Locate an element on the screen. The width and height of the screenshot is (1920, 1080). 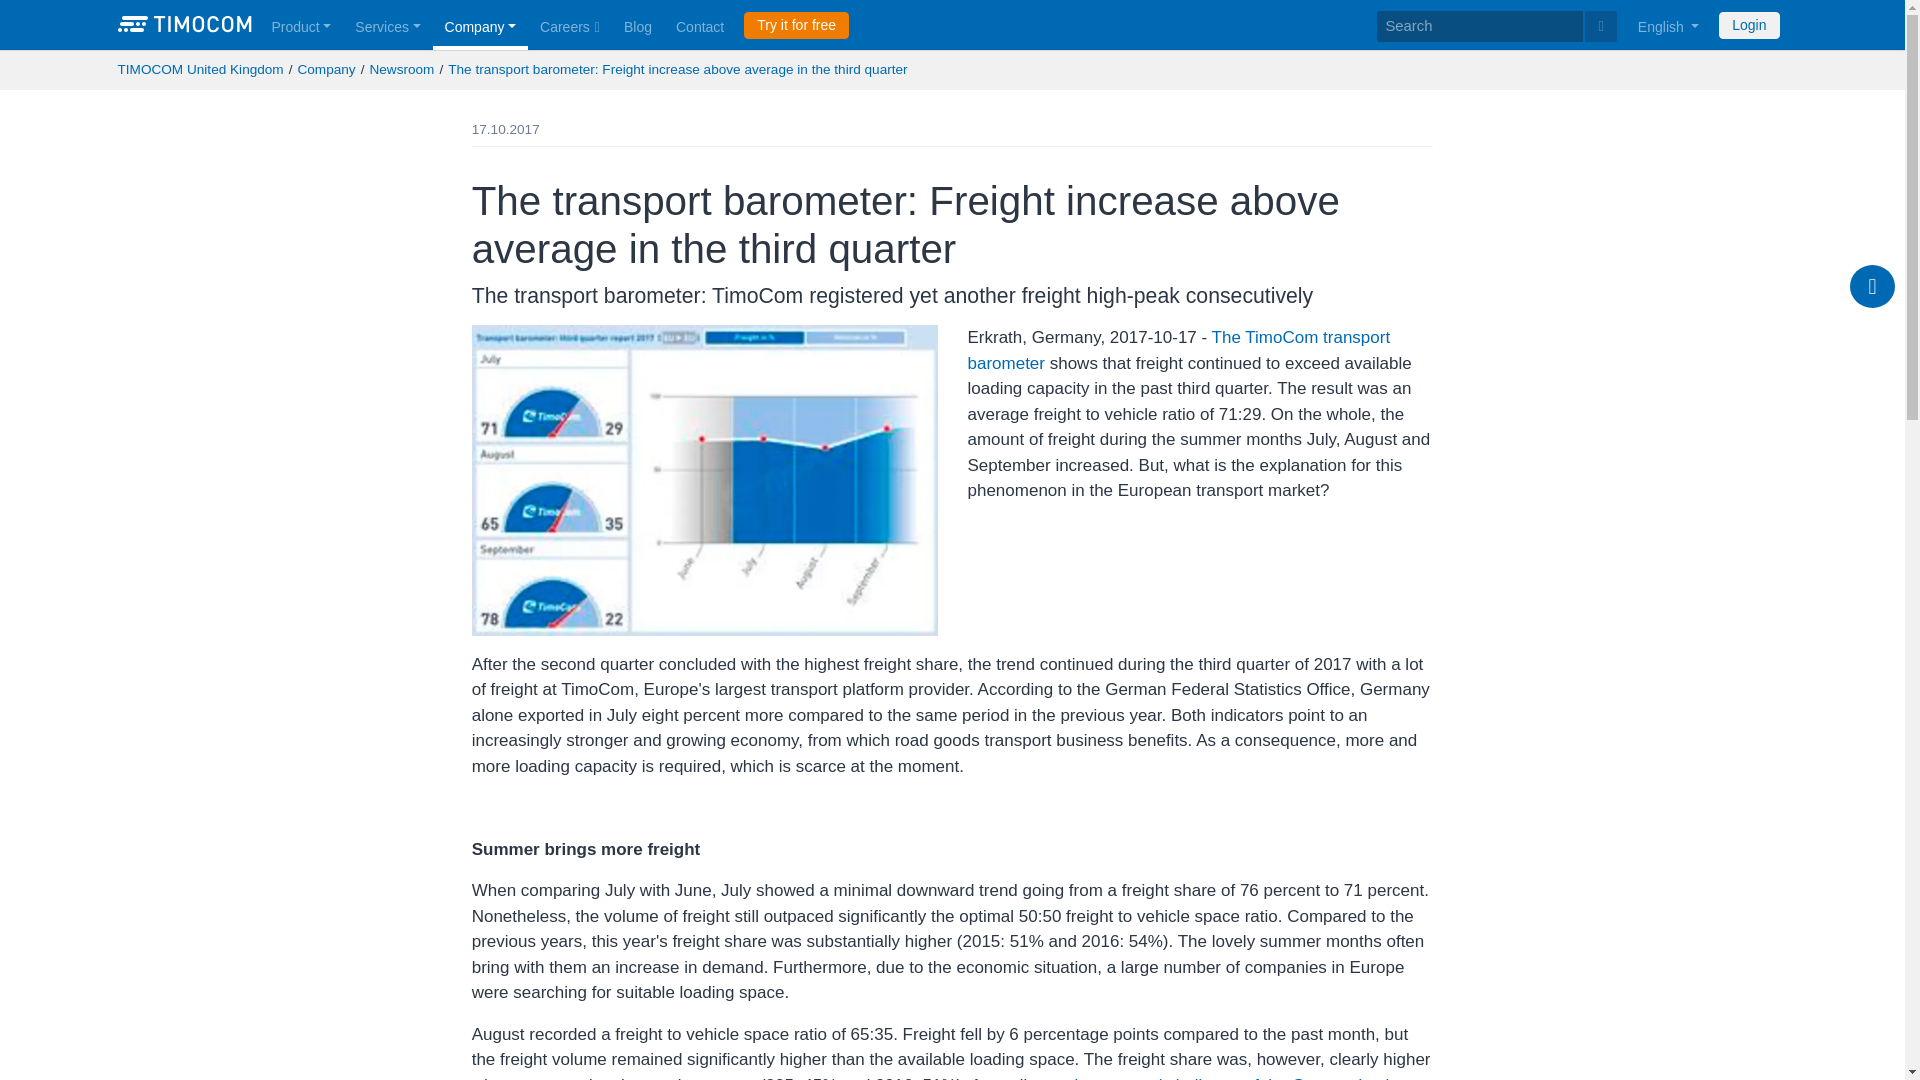
Search is located at coordinates (1600, 26).